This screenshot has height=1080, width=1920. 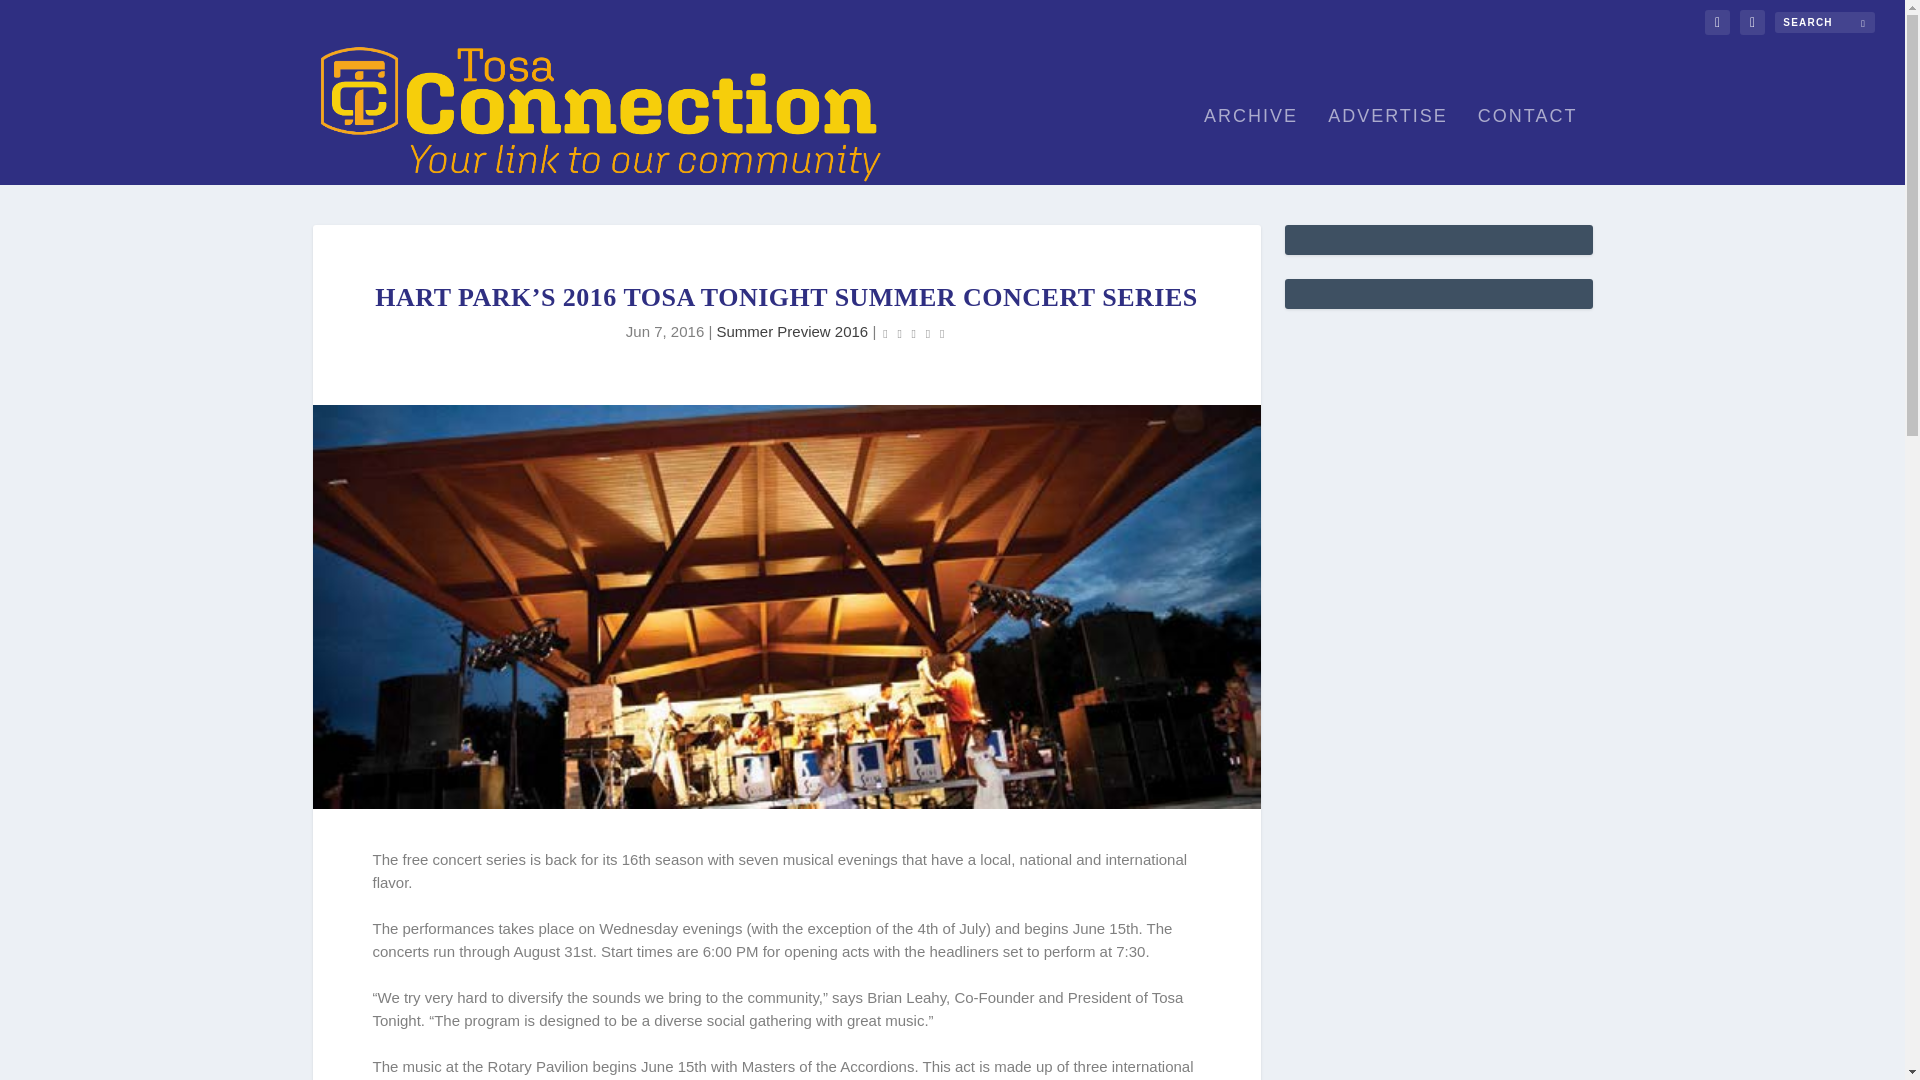 I want to click on Rating: 0.00, so click(x=912, y=332).